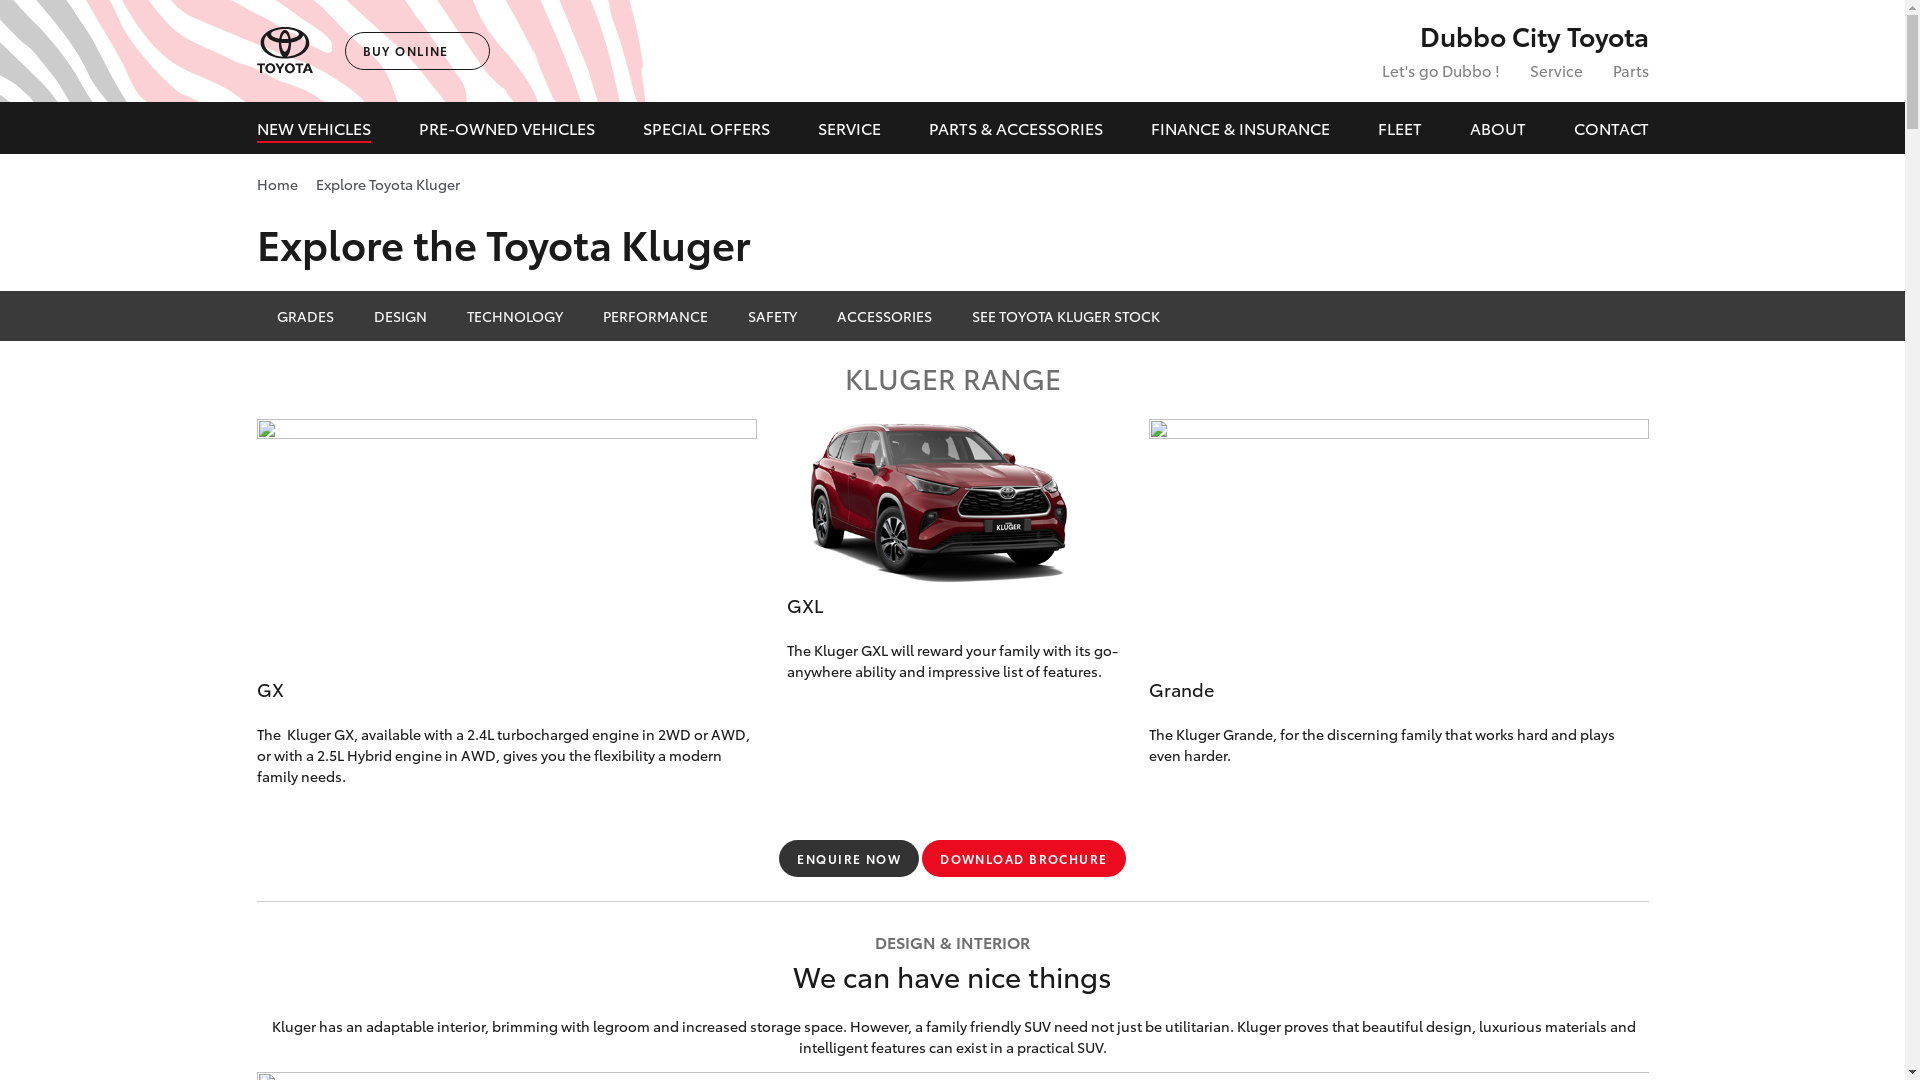 The image size is (1920, 1080). What do you see at coordinates (1556, 70) in the screenshot?
I see `Service` at bounding box center [1556, 70].